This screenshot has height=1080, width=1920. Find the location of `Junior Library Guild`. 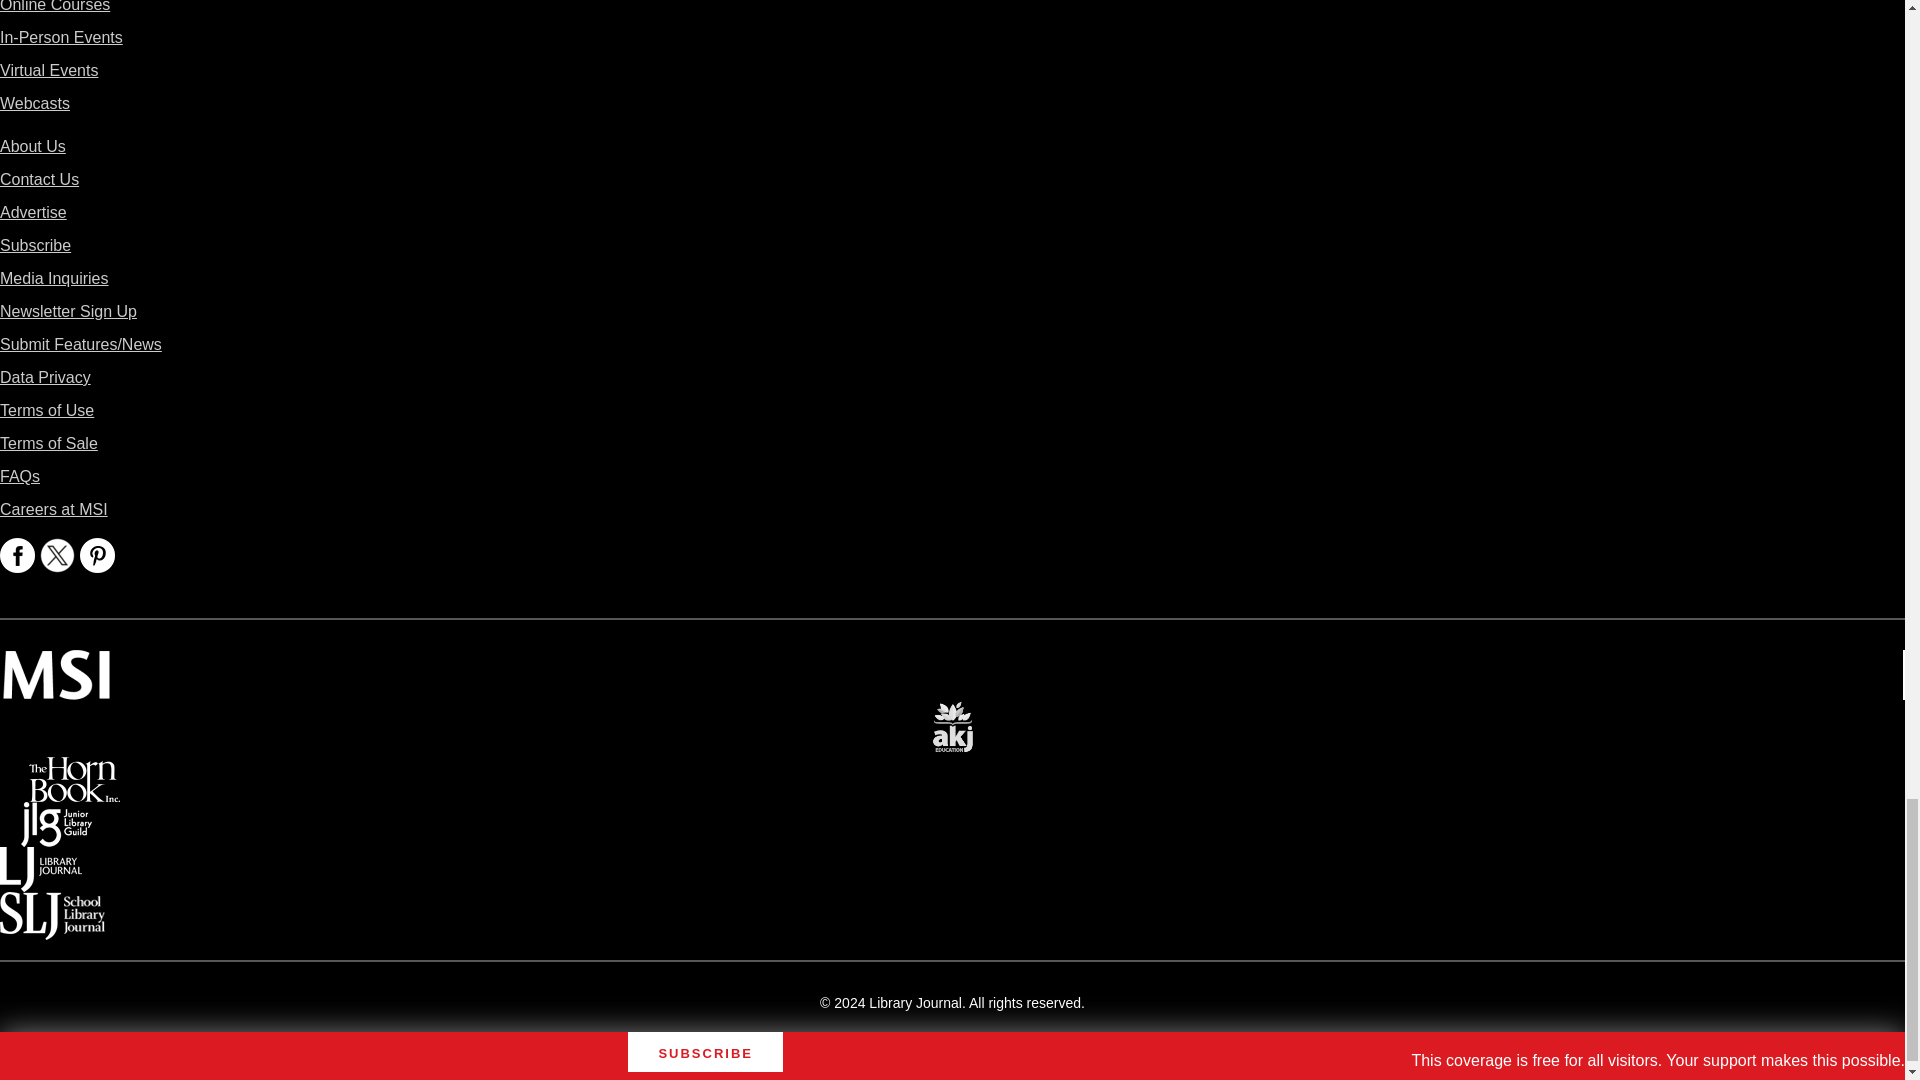

Junior Library Guild is located at coordinates (56, 816).